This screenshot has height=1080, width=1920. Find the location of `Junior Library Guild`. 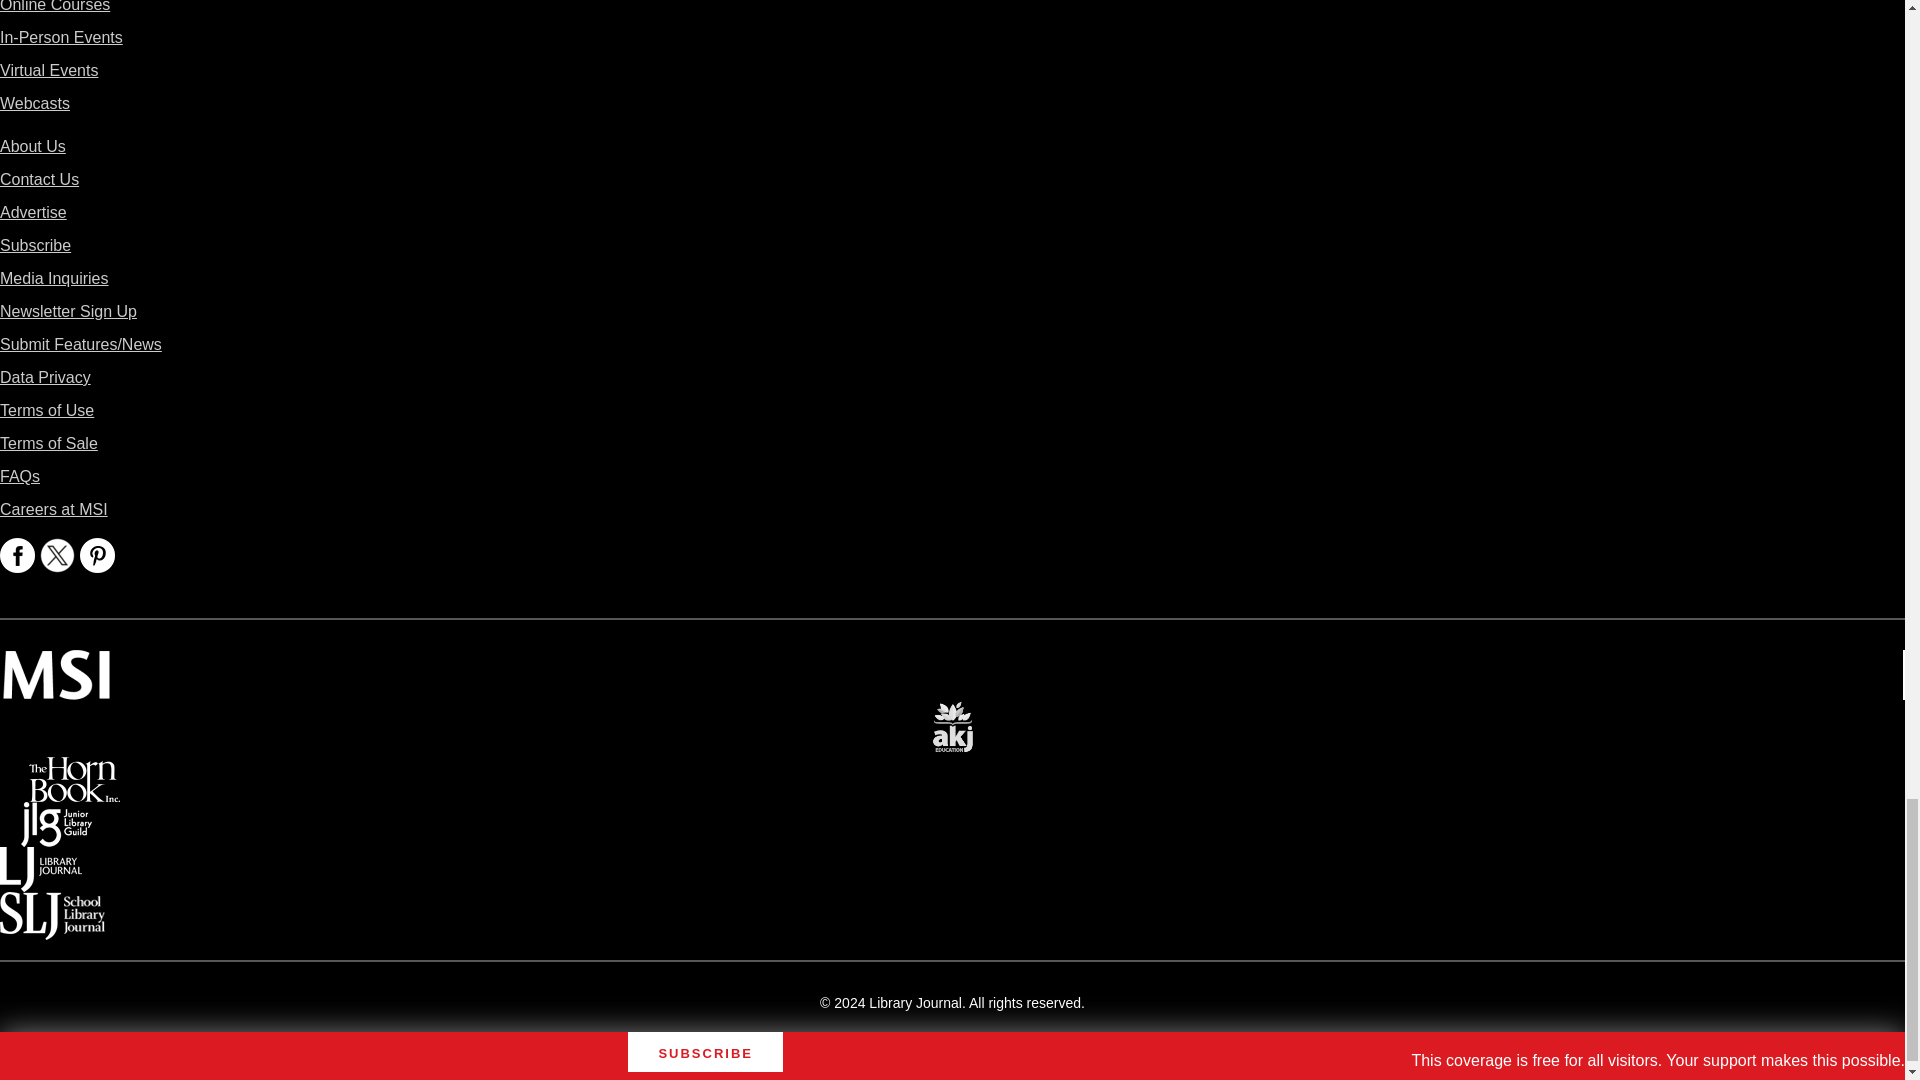

Junior Library Guild is located at coordinates (56, 816).